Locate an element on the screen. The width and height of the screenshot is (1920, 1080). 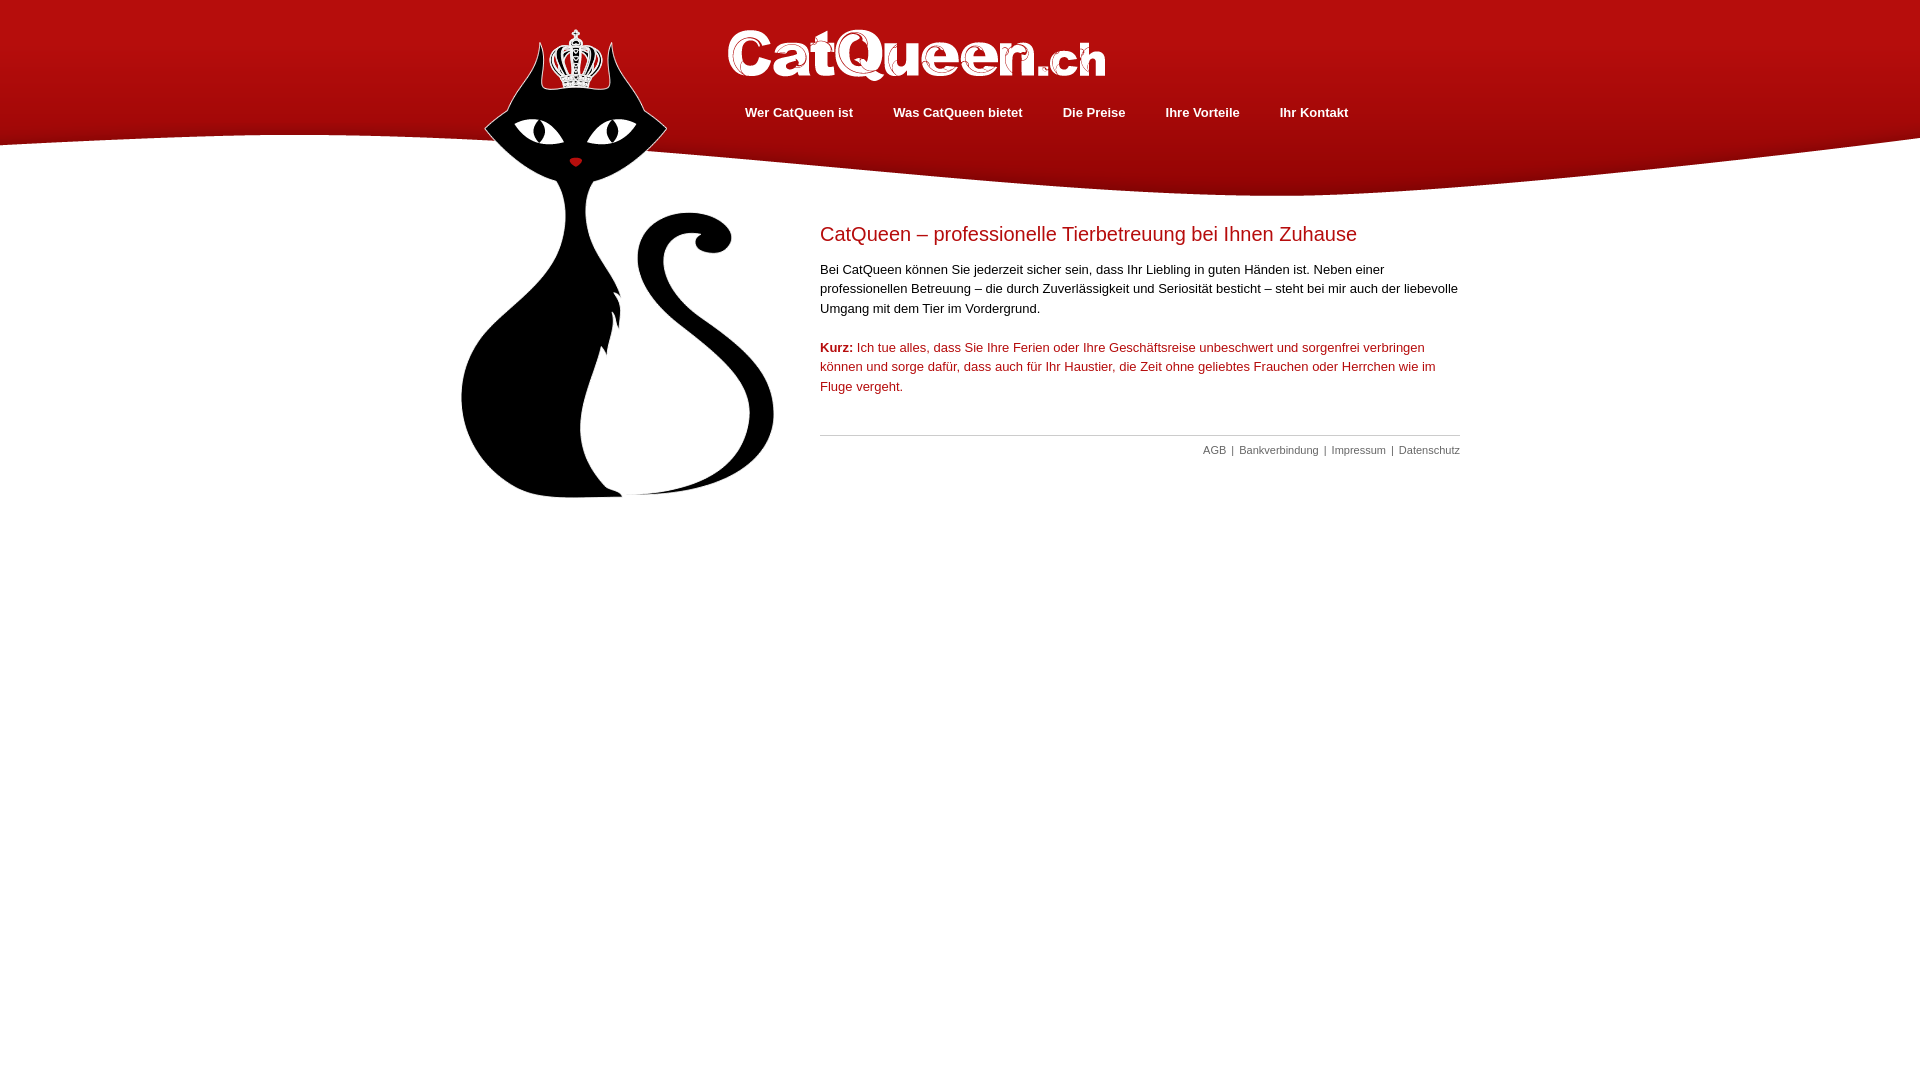
Die Preise is located at coordinates (1094, 112).